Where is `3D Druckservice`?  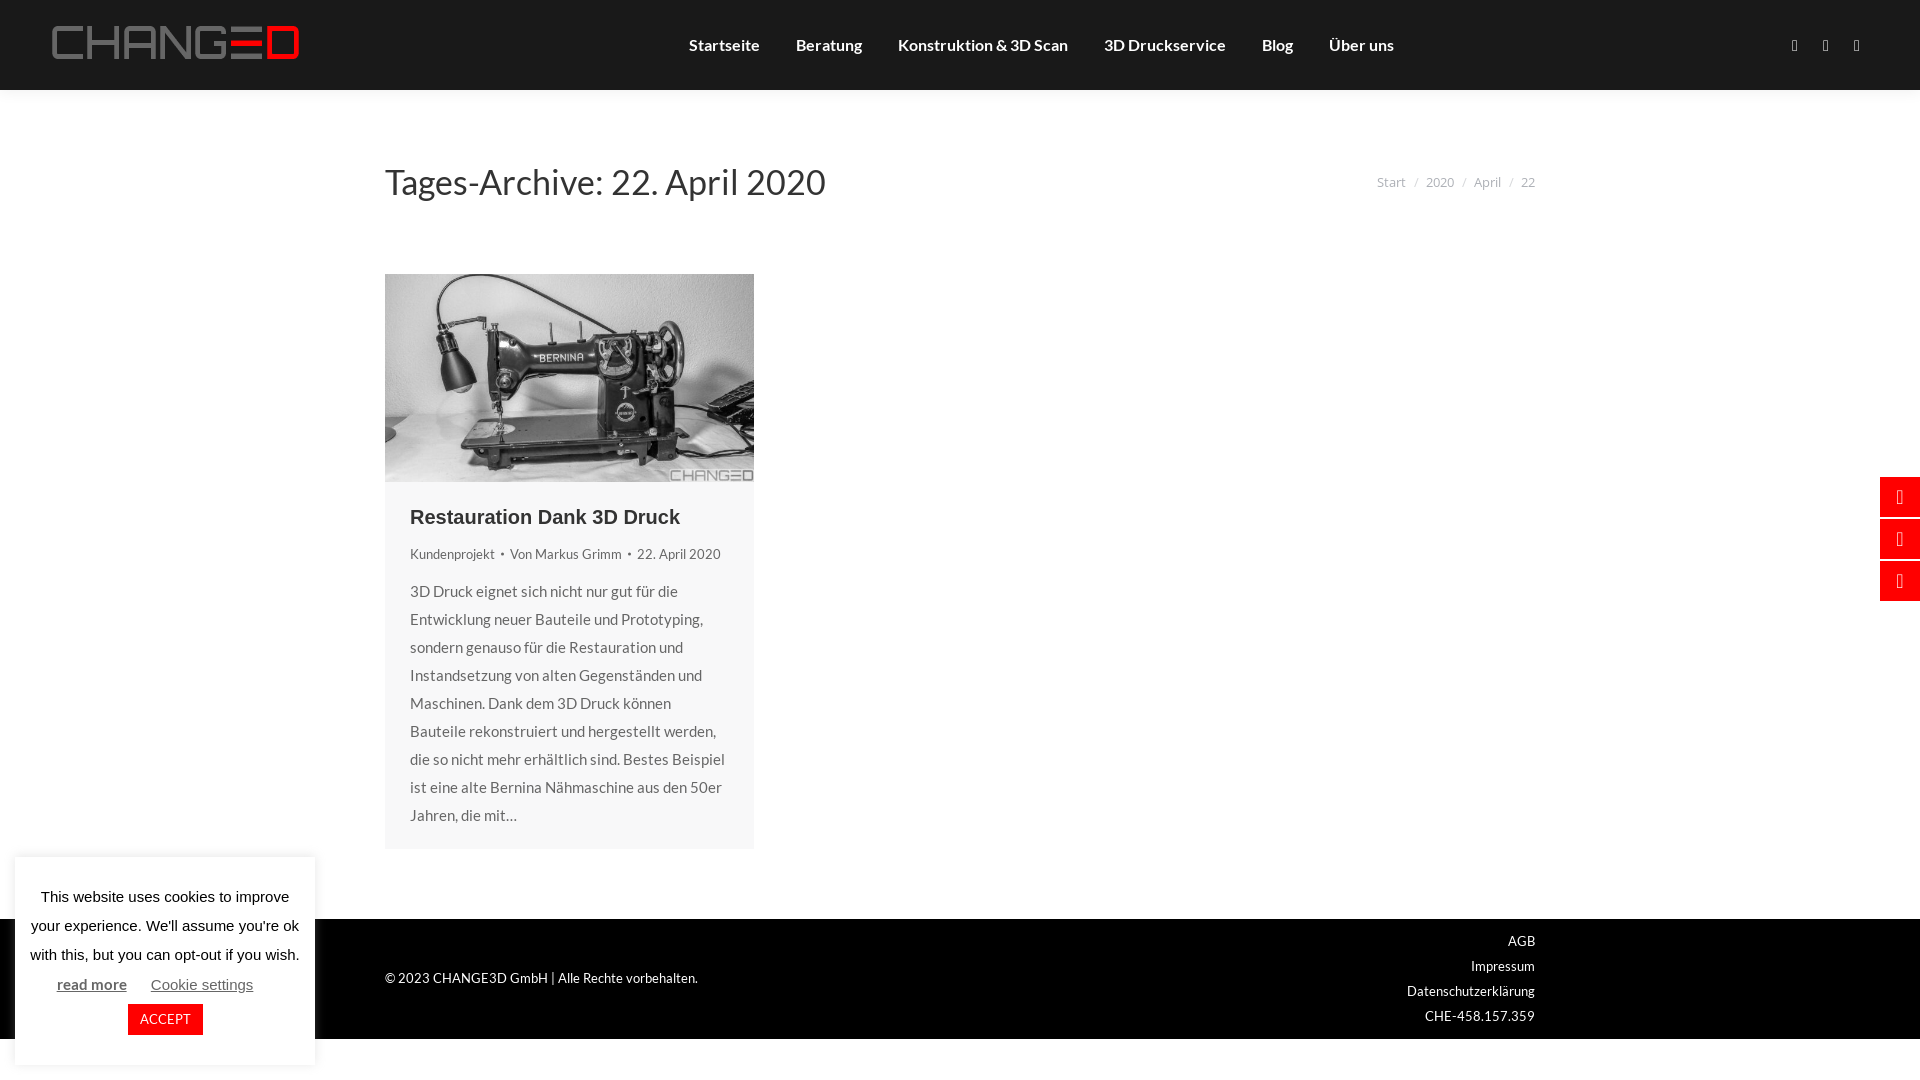
3D Druckservice is located at coordinates (1165, 45).